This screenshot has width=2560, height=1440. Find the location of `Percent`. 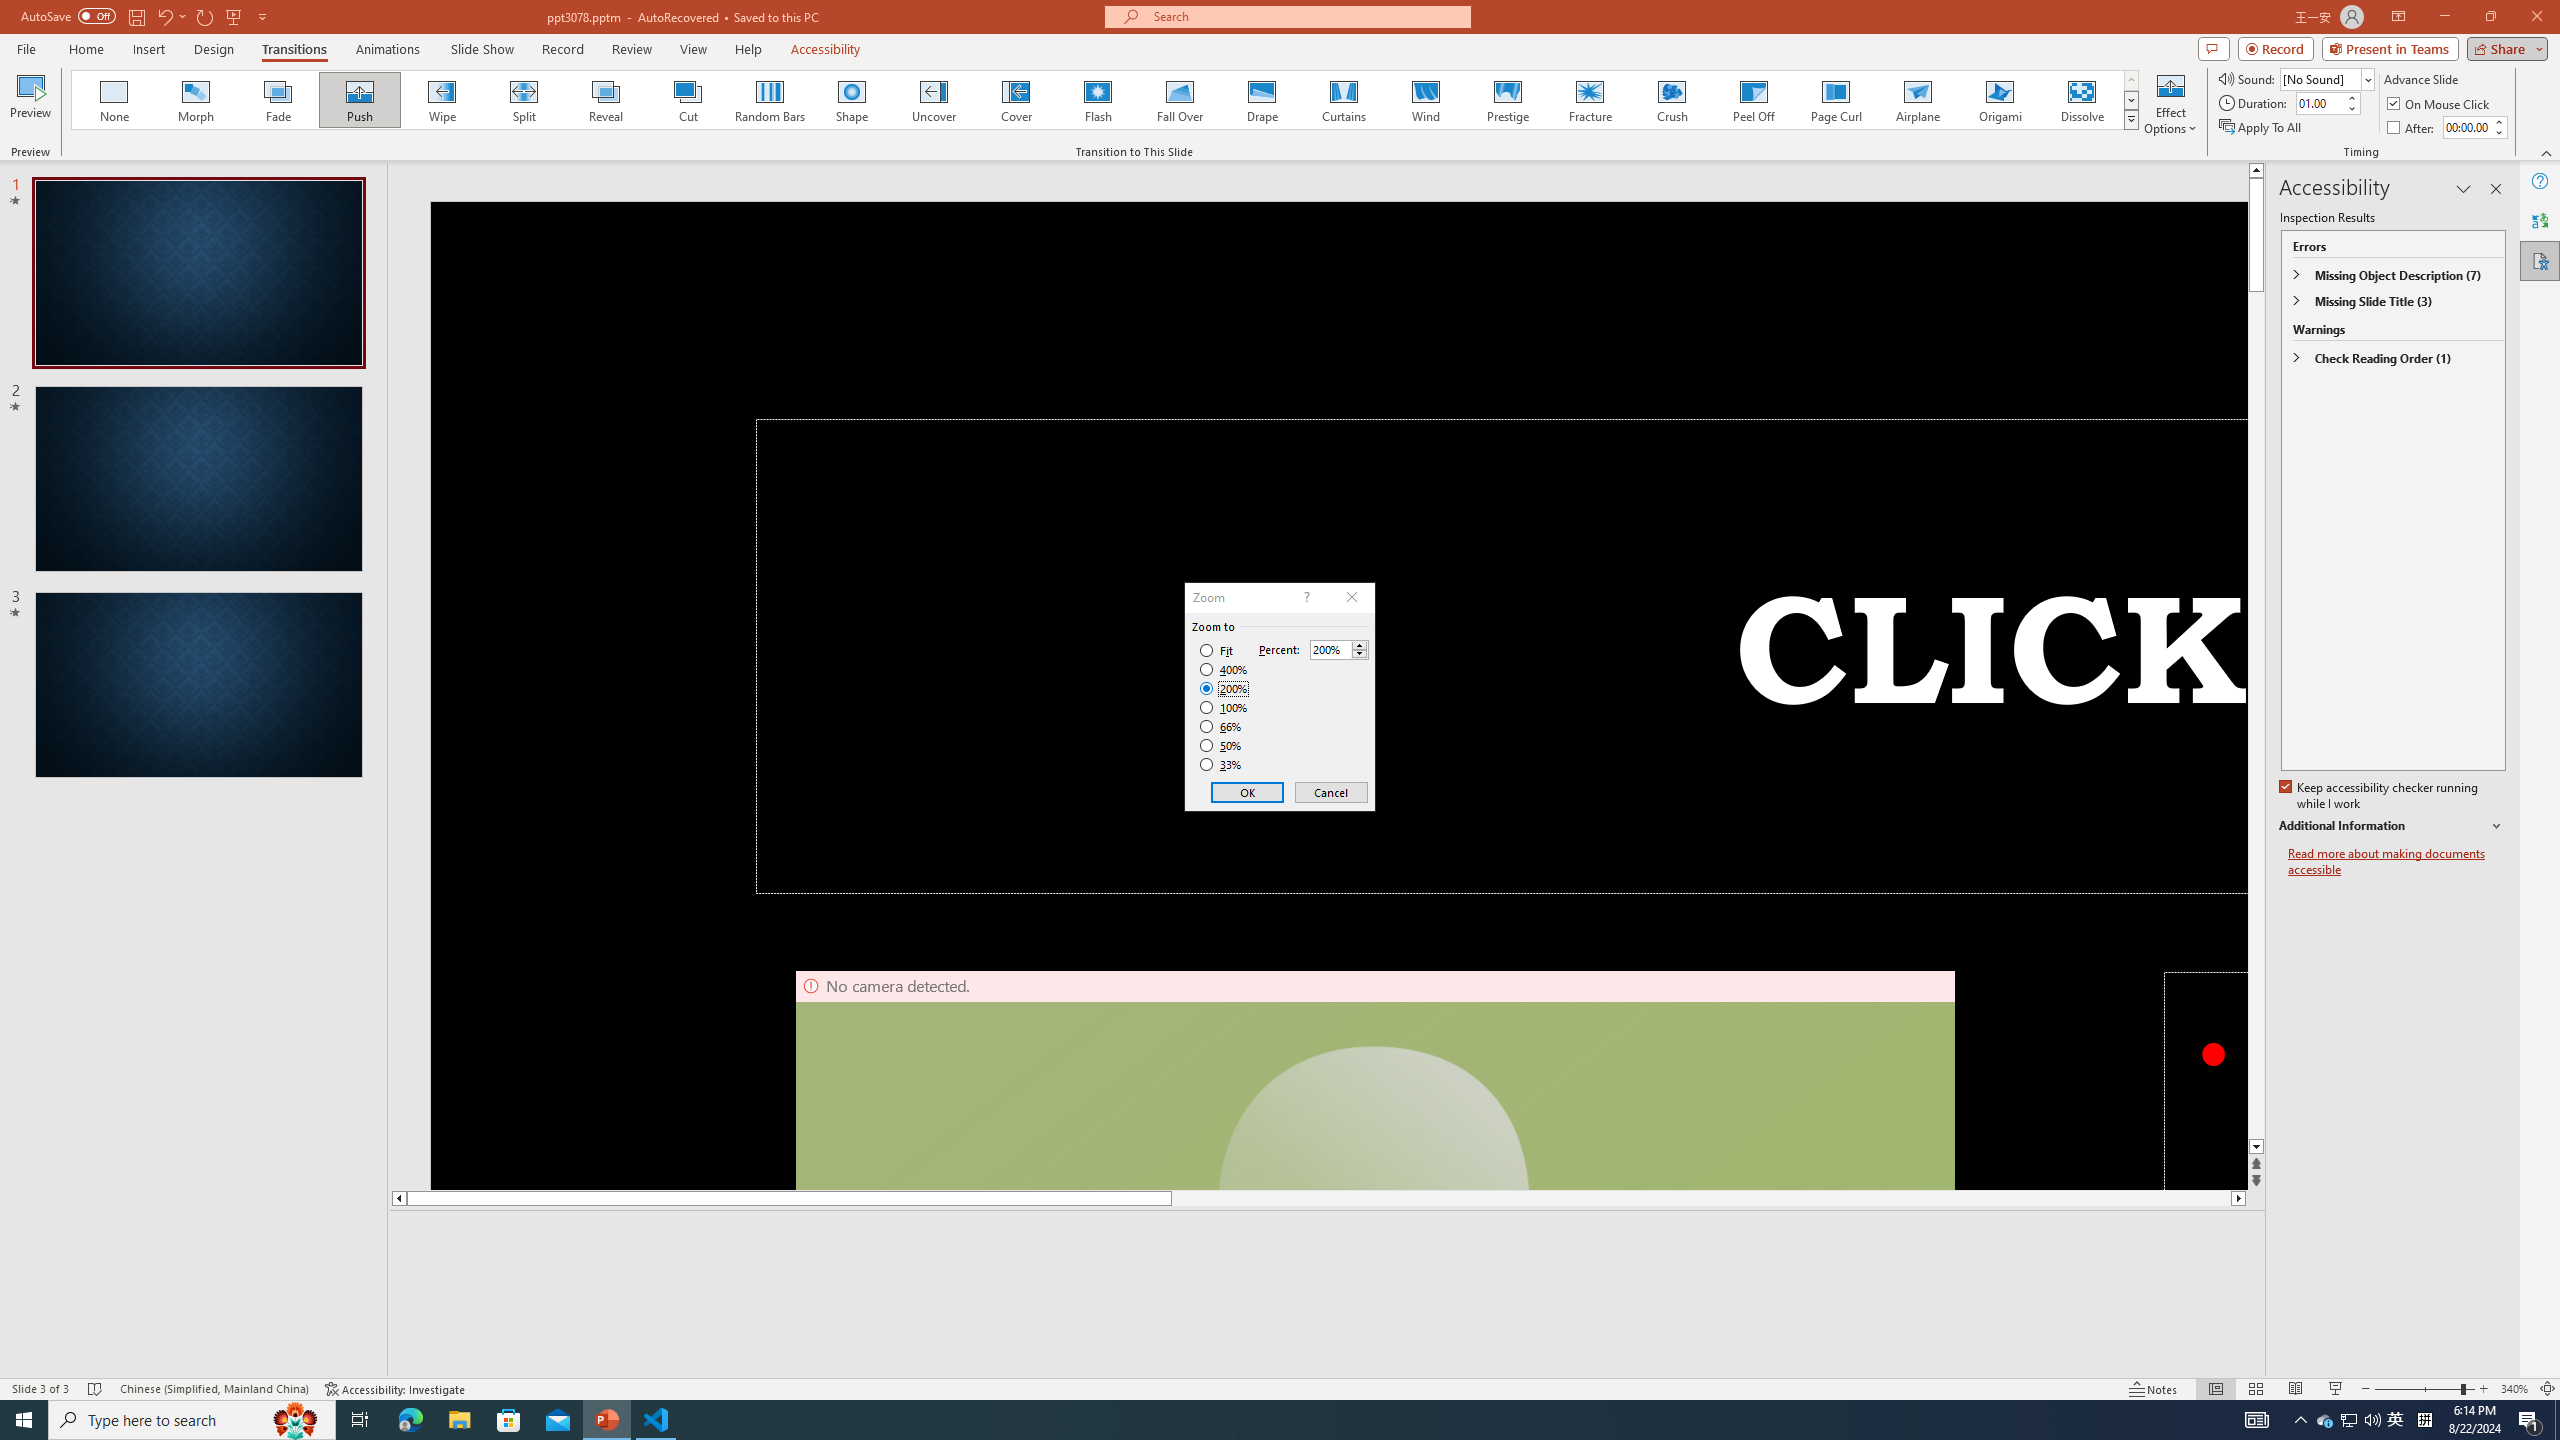

Percent is located at coordinates (1340, 649).